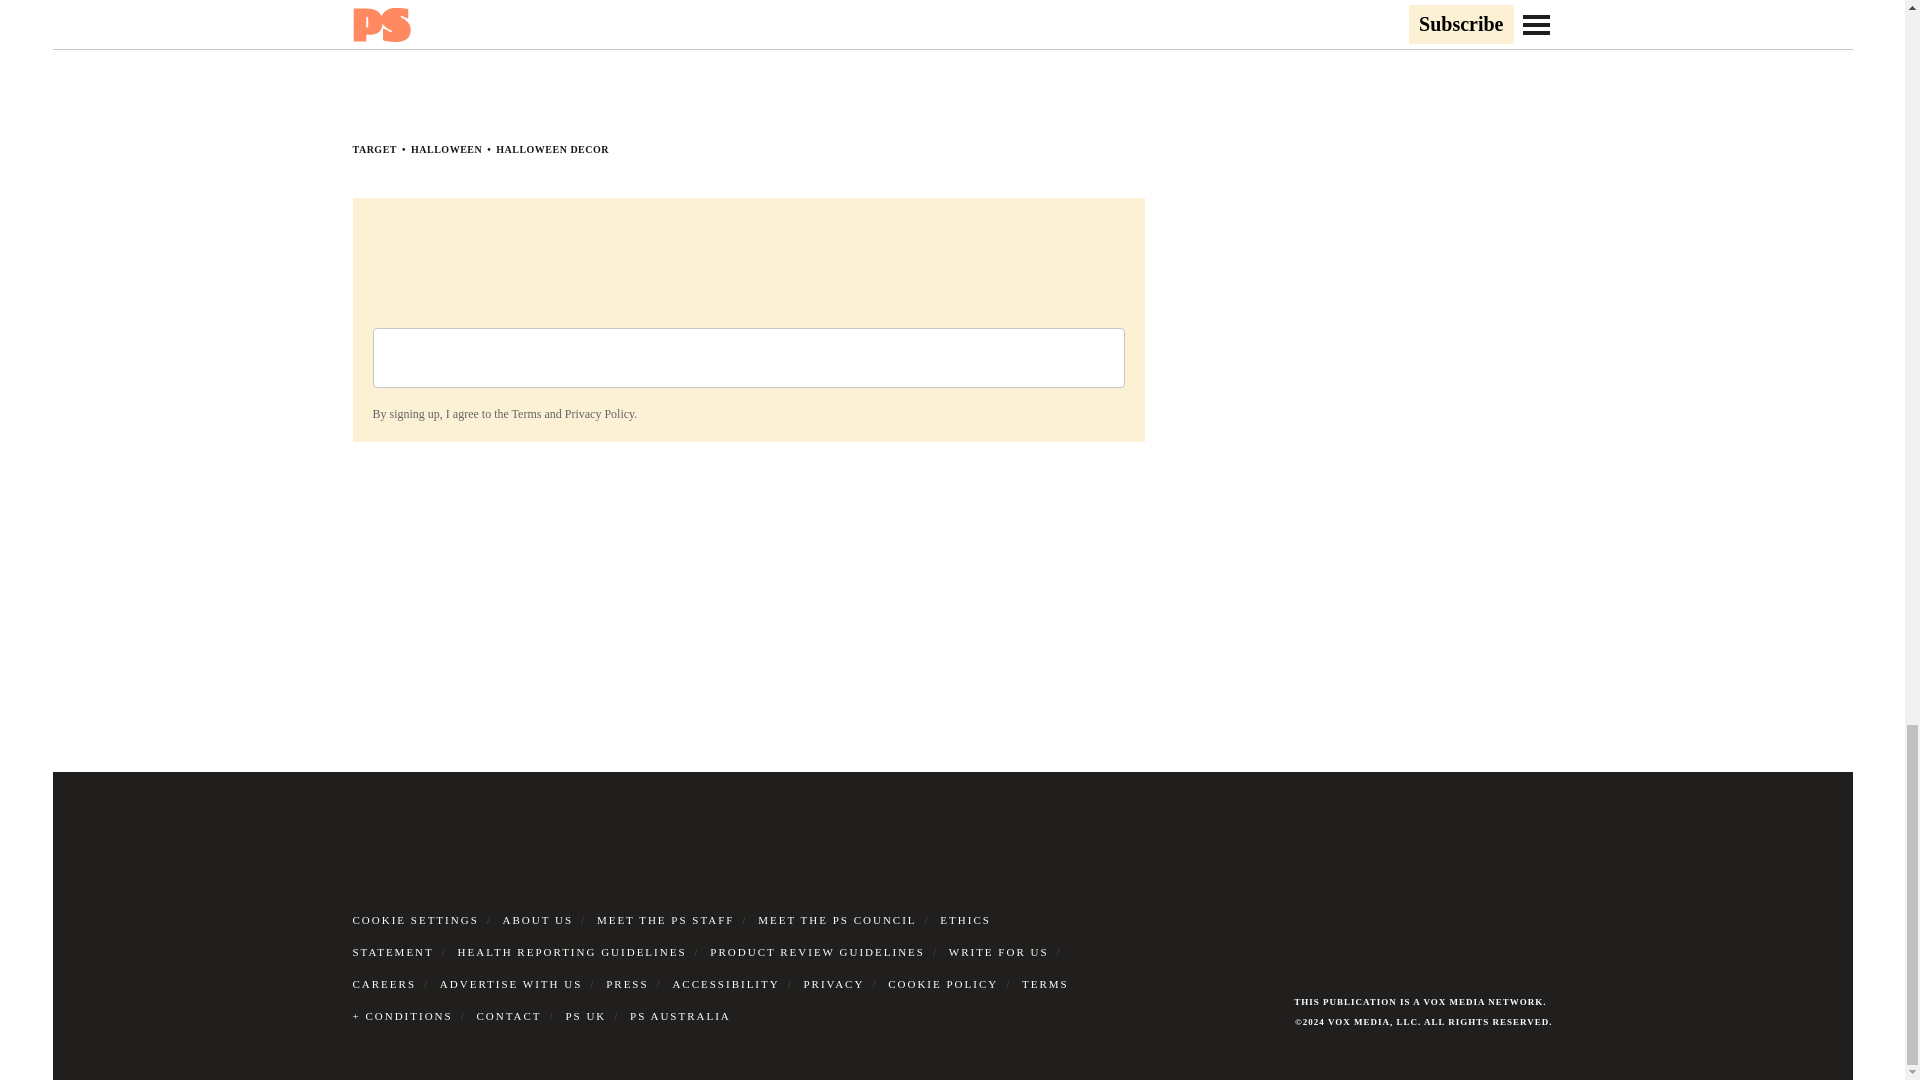  What do you see at coordinates (572, 952) in the screenshot?
I see `HEALTH REPORTING GUIDELINES` at bounding box center [572, 952].